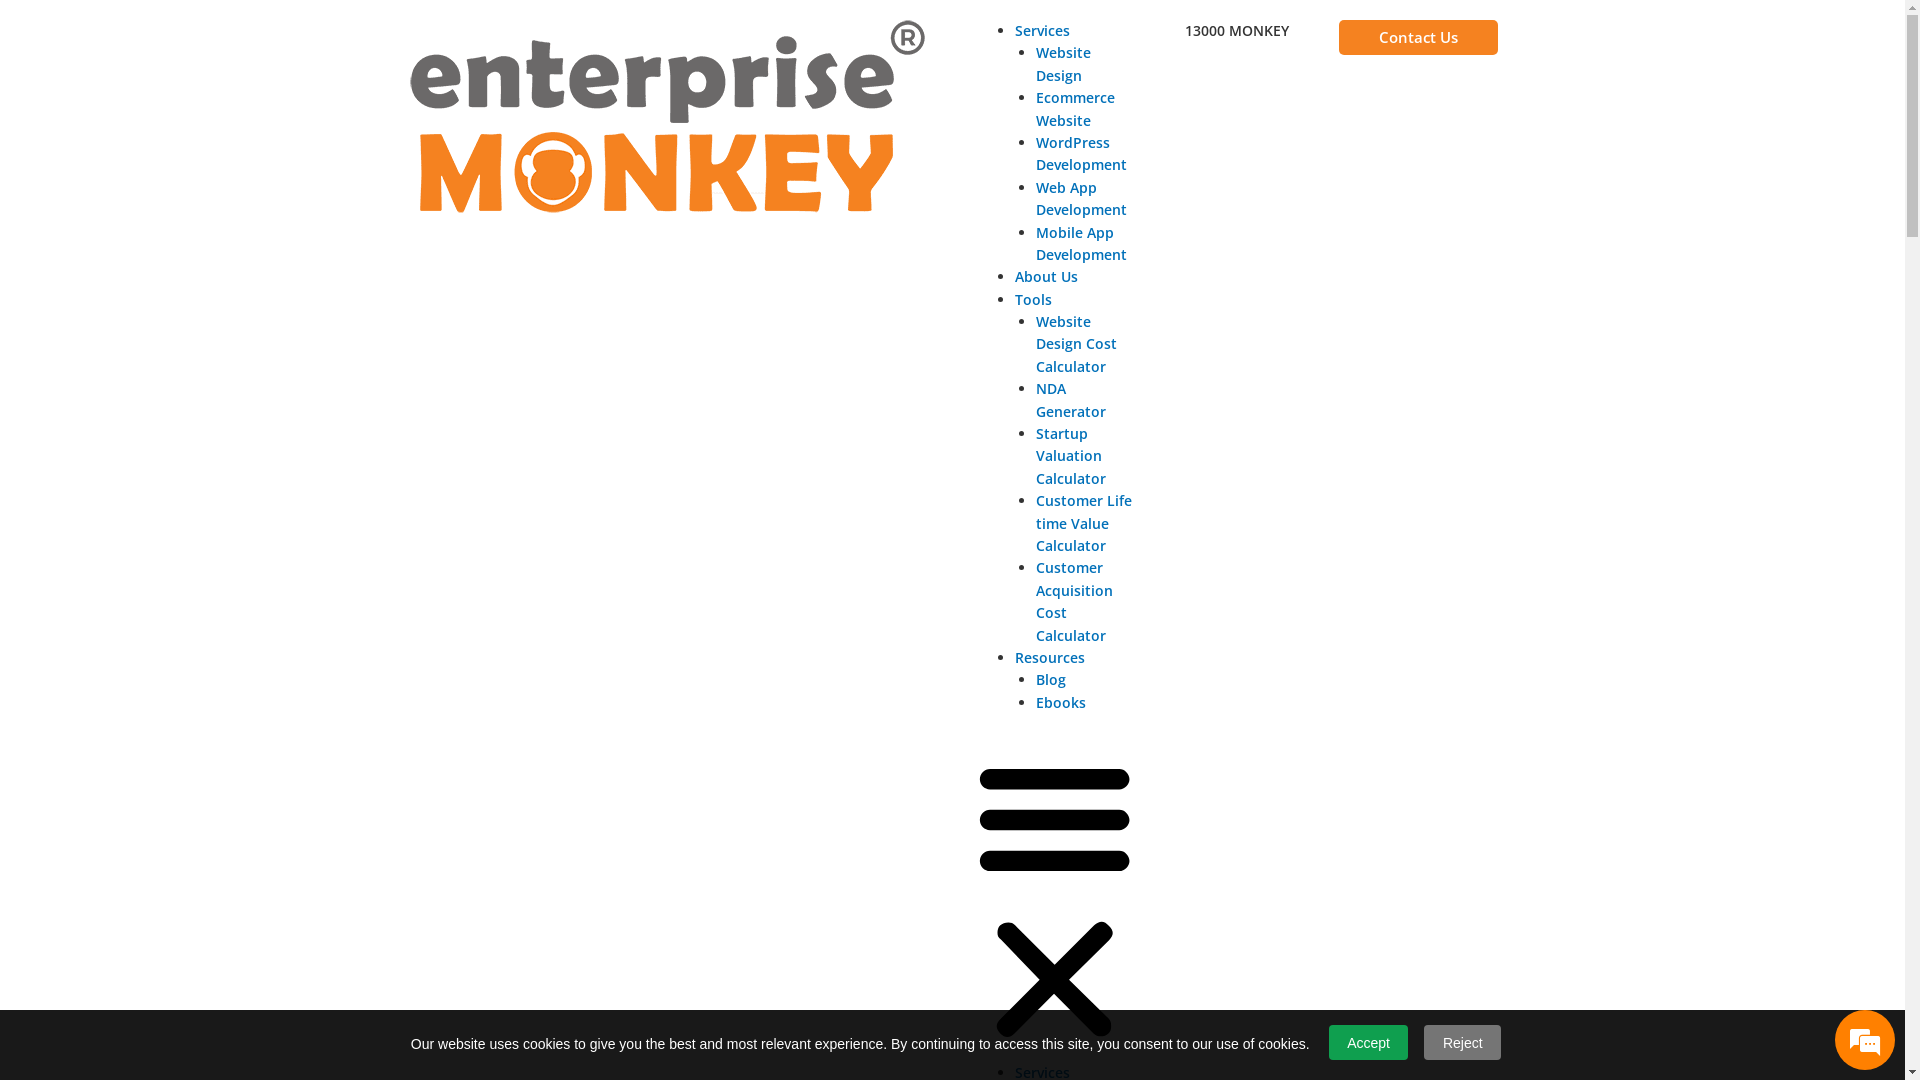  I want to click on Web App Development, so click(1082, 198).